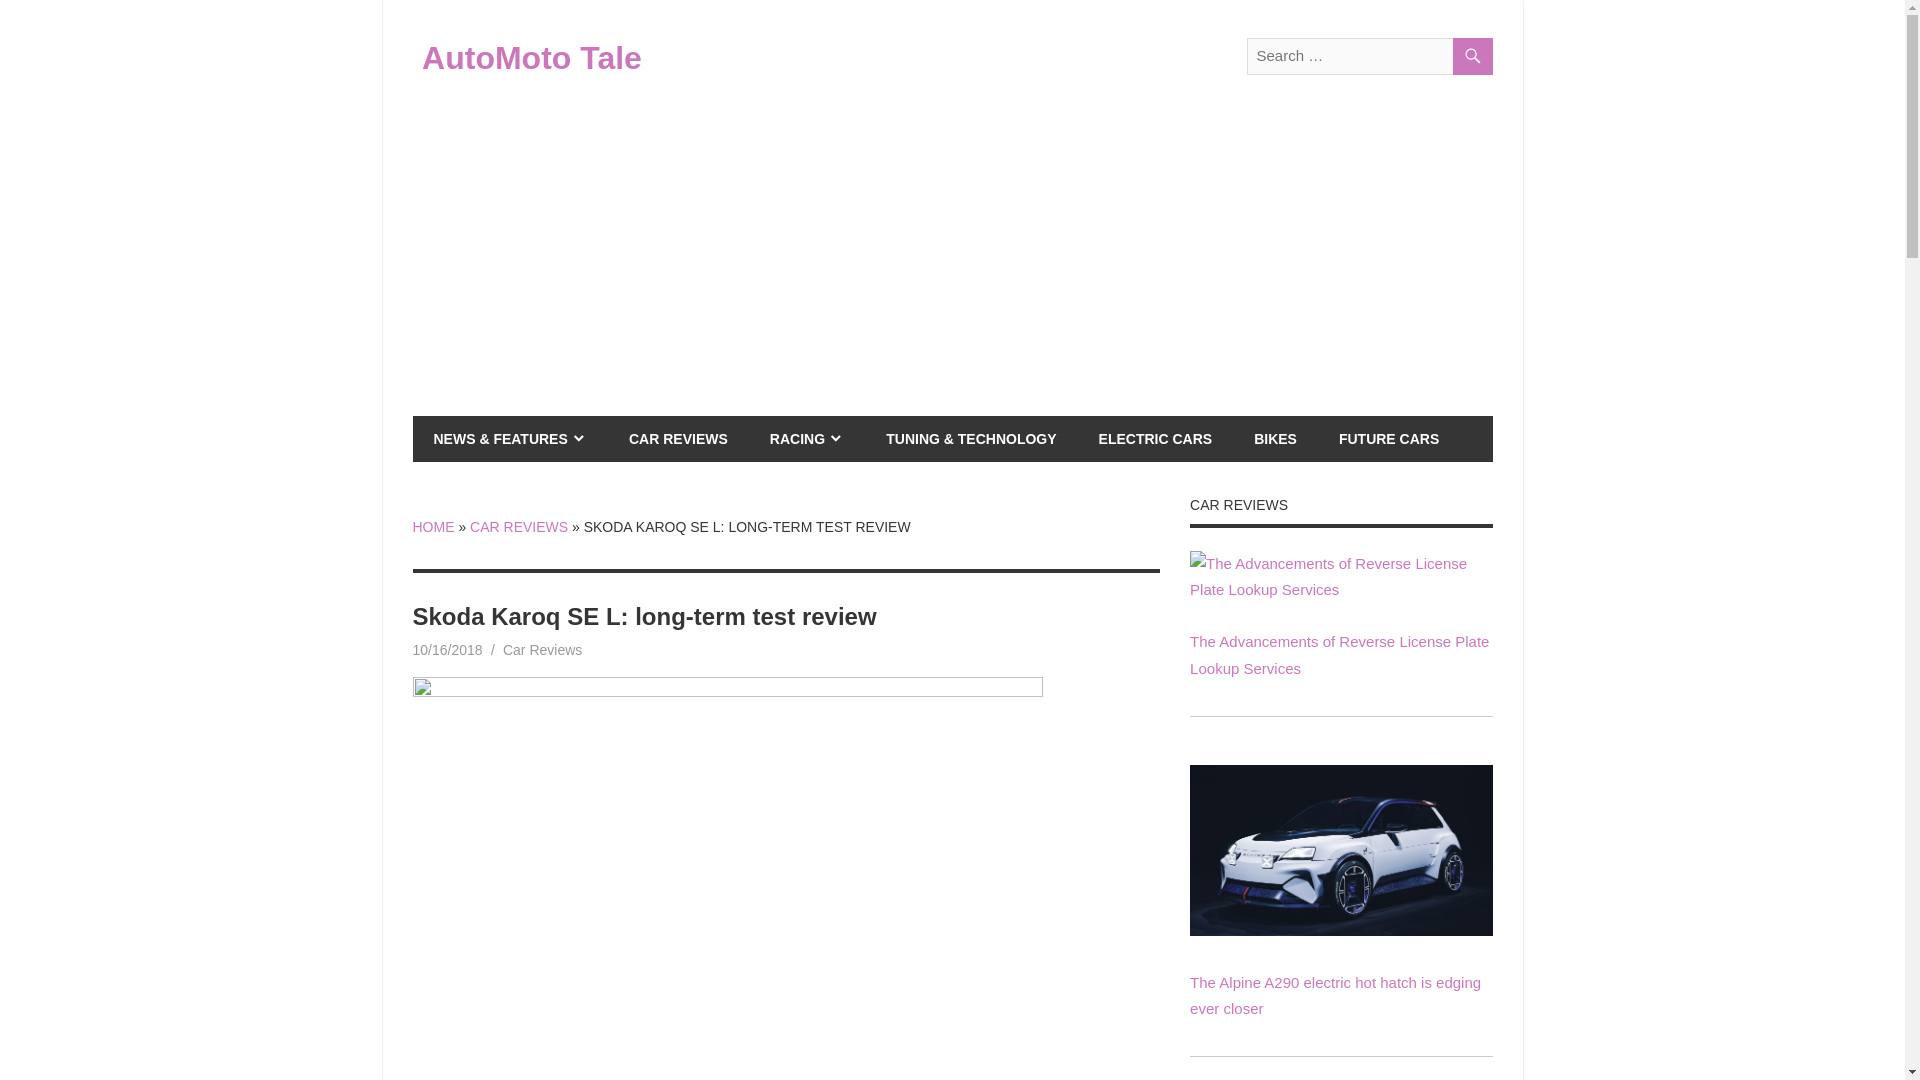 This screenshot has width=1920, height=1080. I want to click on The Alpine A290 electric hot hatch is edging ever closer, so click(1340, 850).